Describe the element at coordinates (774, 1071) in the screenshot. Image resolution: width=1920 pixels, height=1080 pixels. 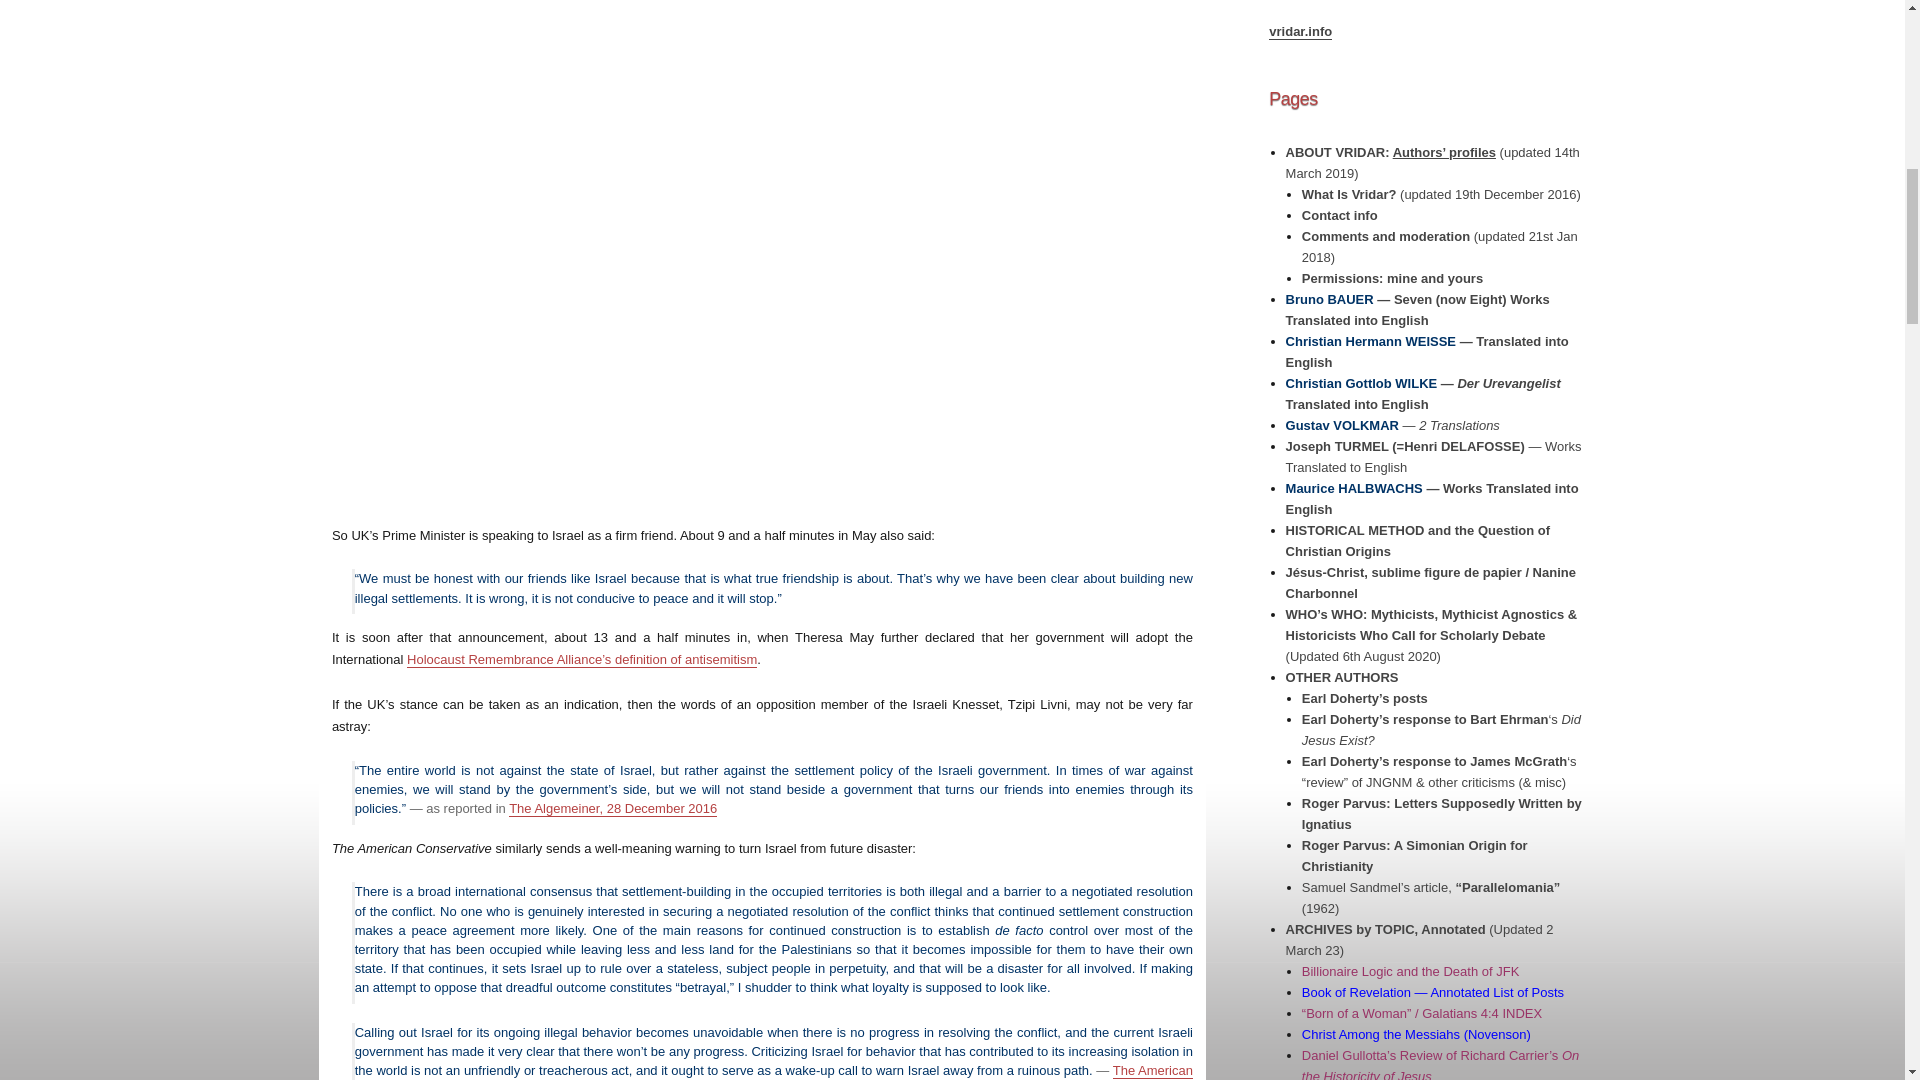
I see `The American Conservative, 28 December 2016` at that location.